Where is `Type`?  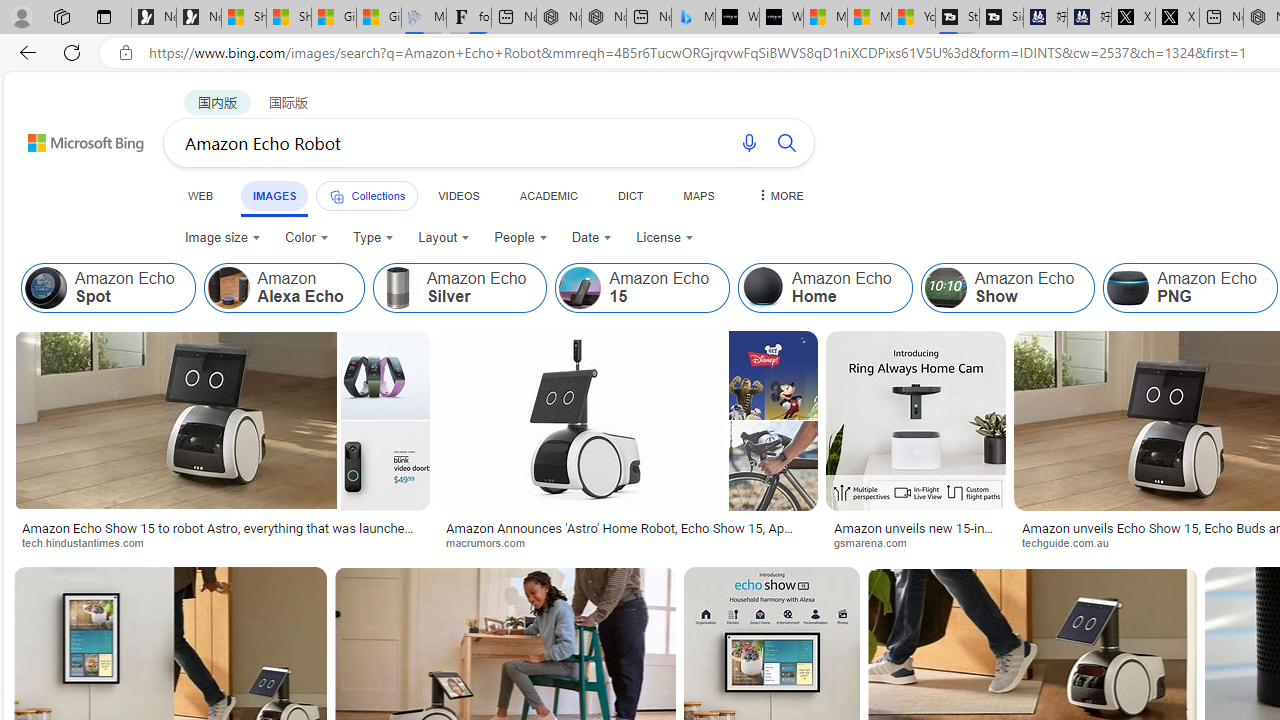
Type is located at coordinates (374, 238).